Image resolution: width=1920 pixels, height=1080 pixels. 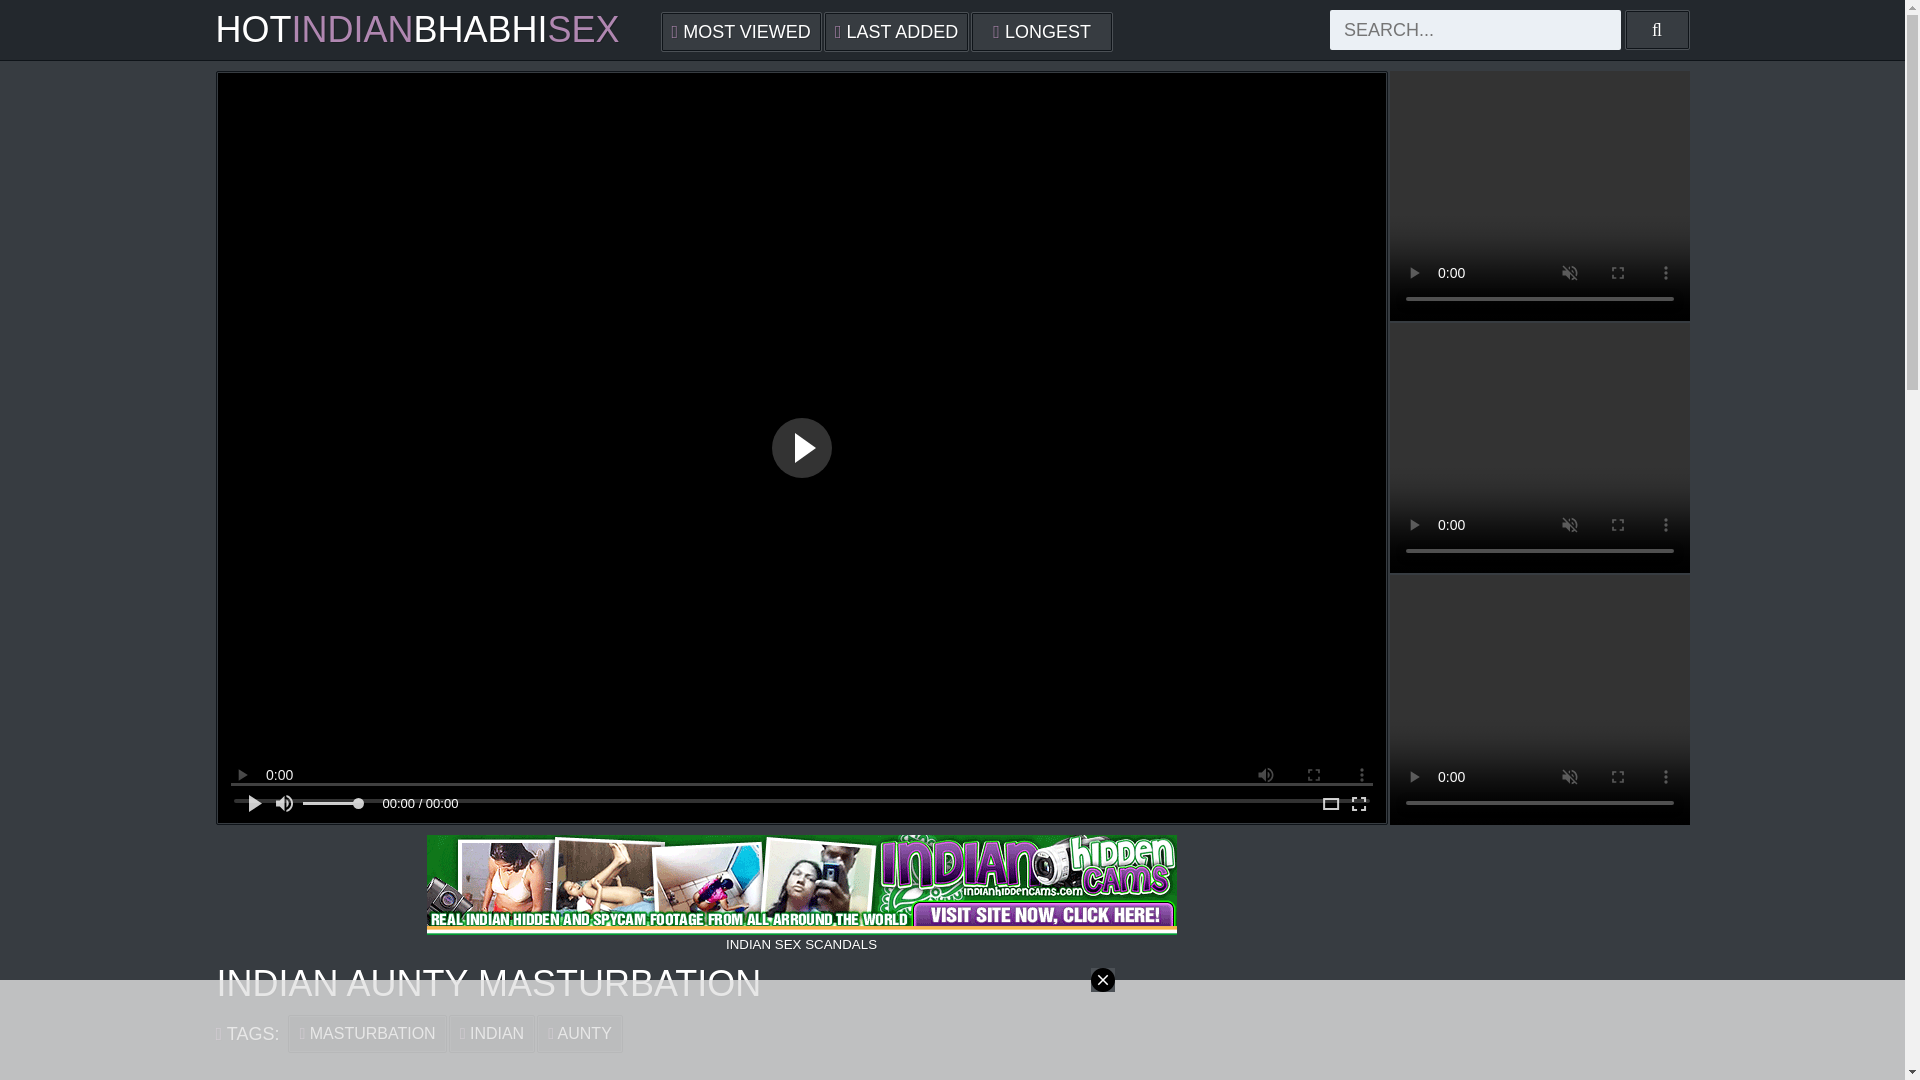 What do you see at coordinates (492, 1034) in the screenshot?
I see `INDIAN` at bounding box center [492, 1034].